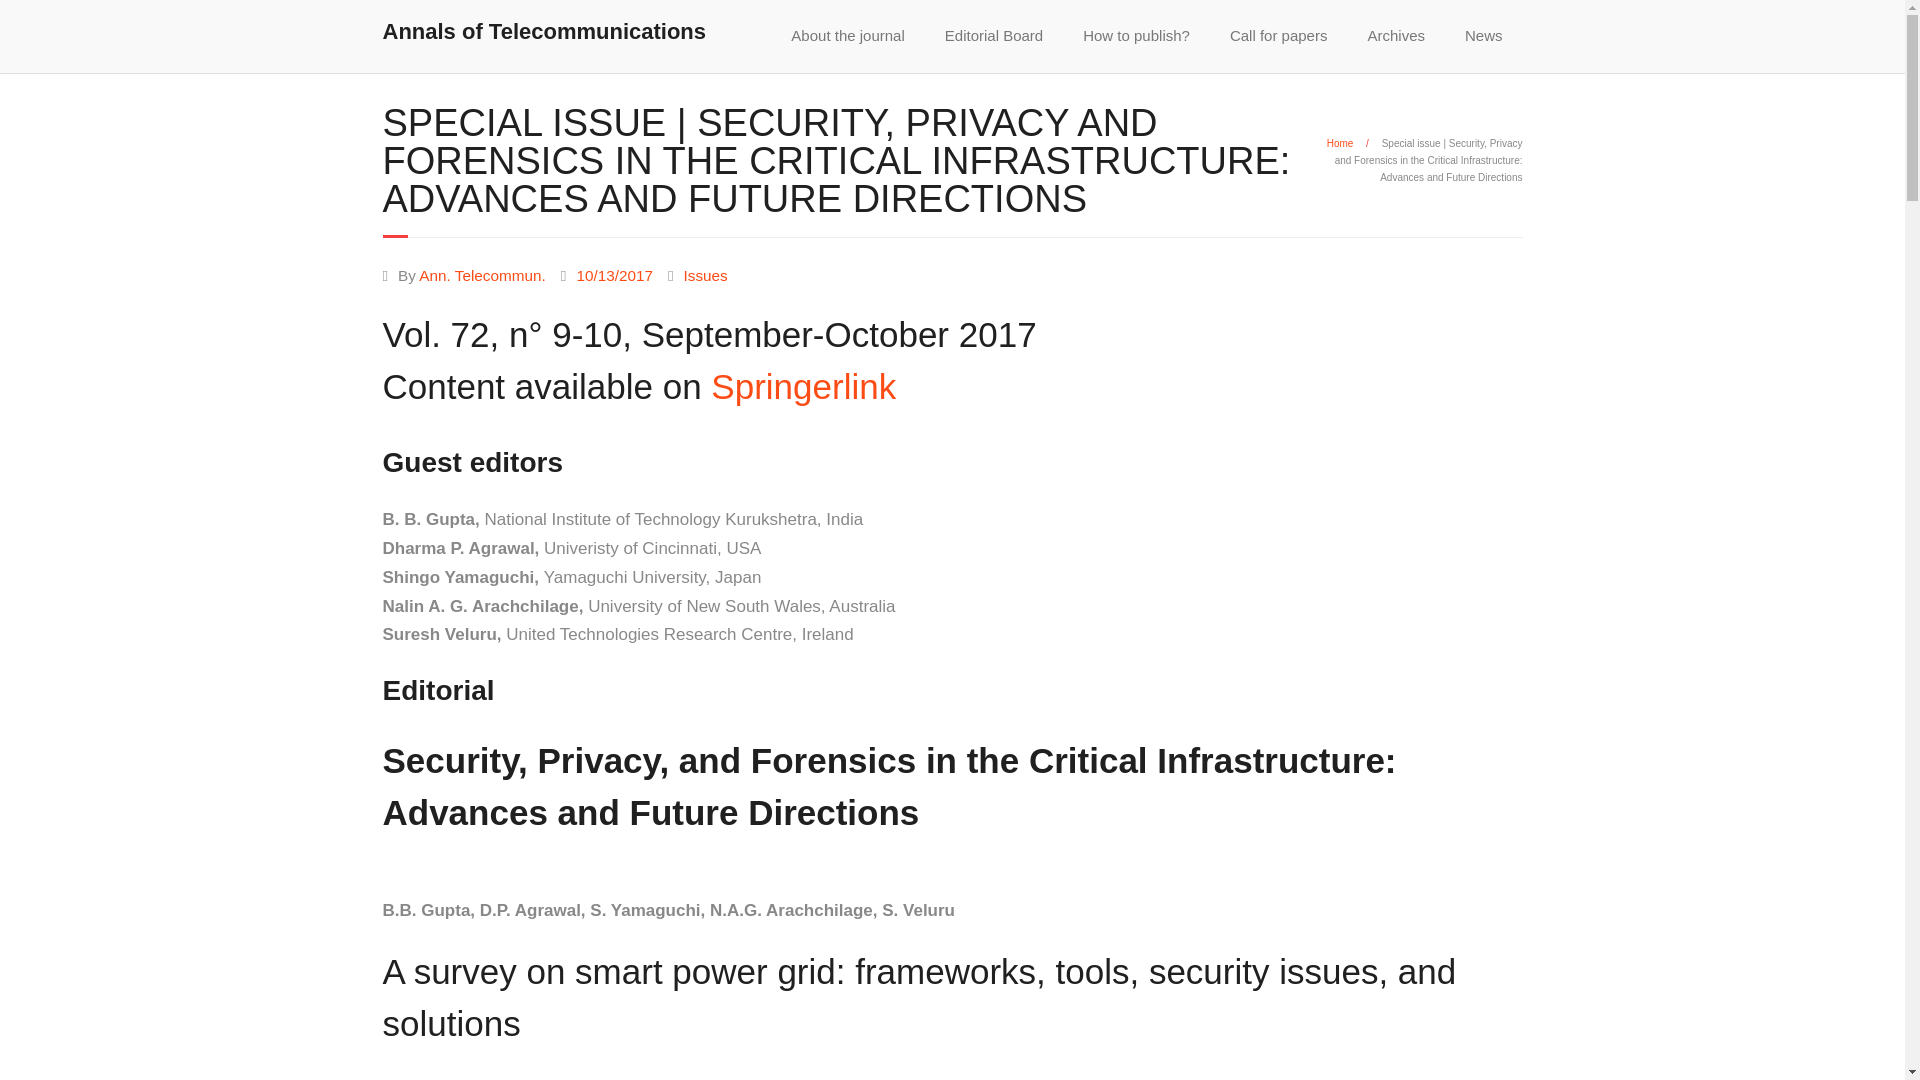 Image resolution: width=1920 pixels, height=1080 pixels. Describe the element at coordinates (544, 31) in the screenshot. I see `Annals of Telecommunications` at that location.